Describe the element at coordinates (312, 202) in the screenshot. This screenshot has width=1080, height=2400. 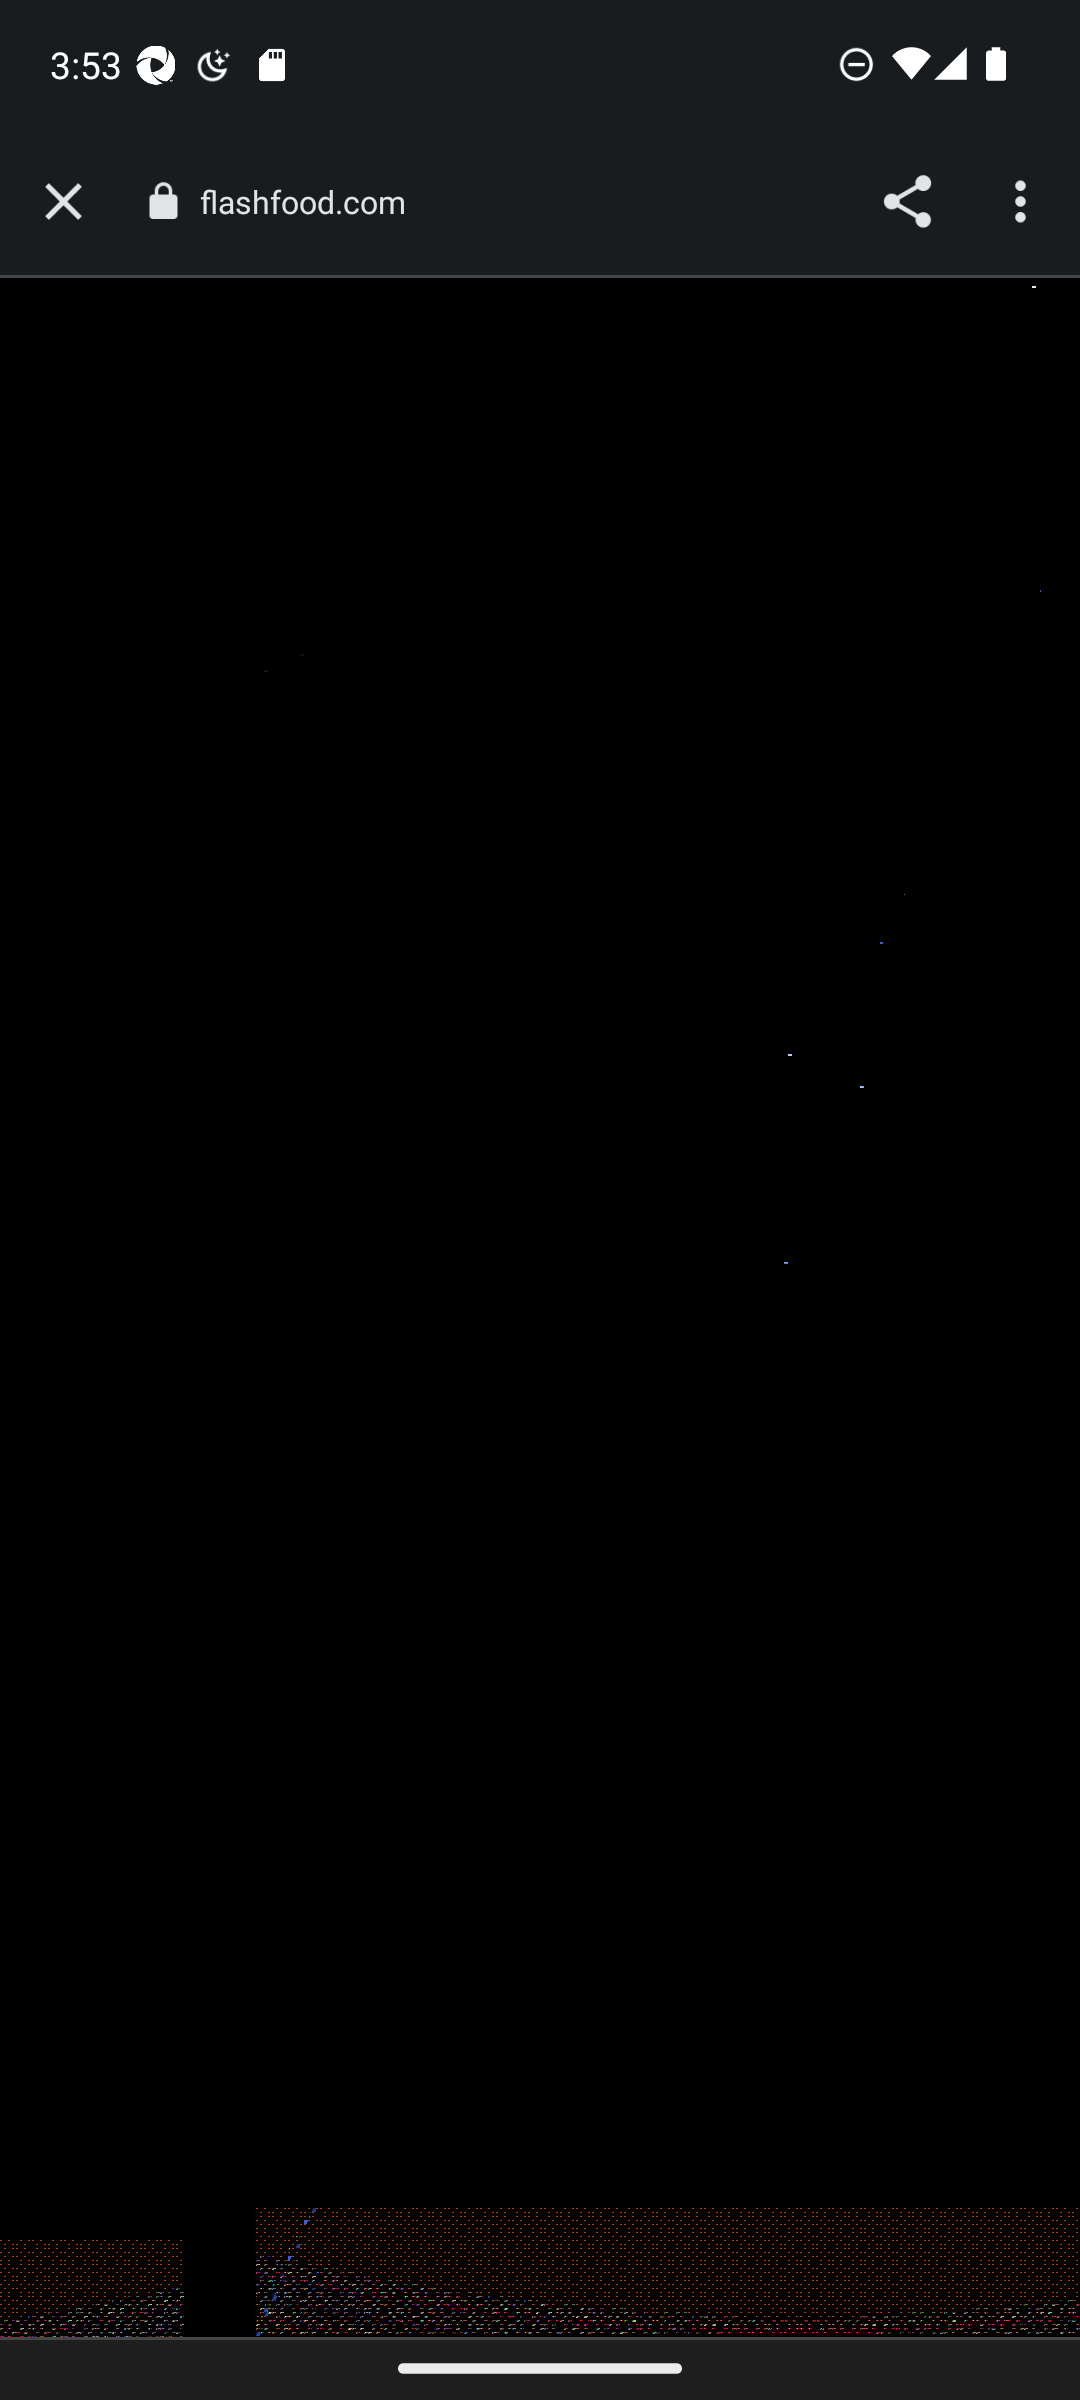
I see `flashfood.com` at that location.